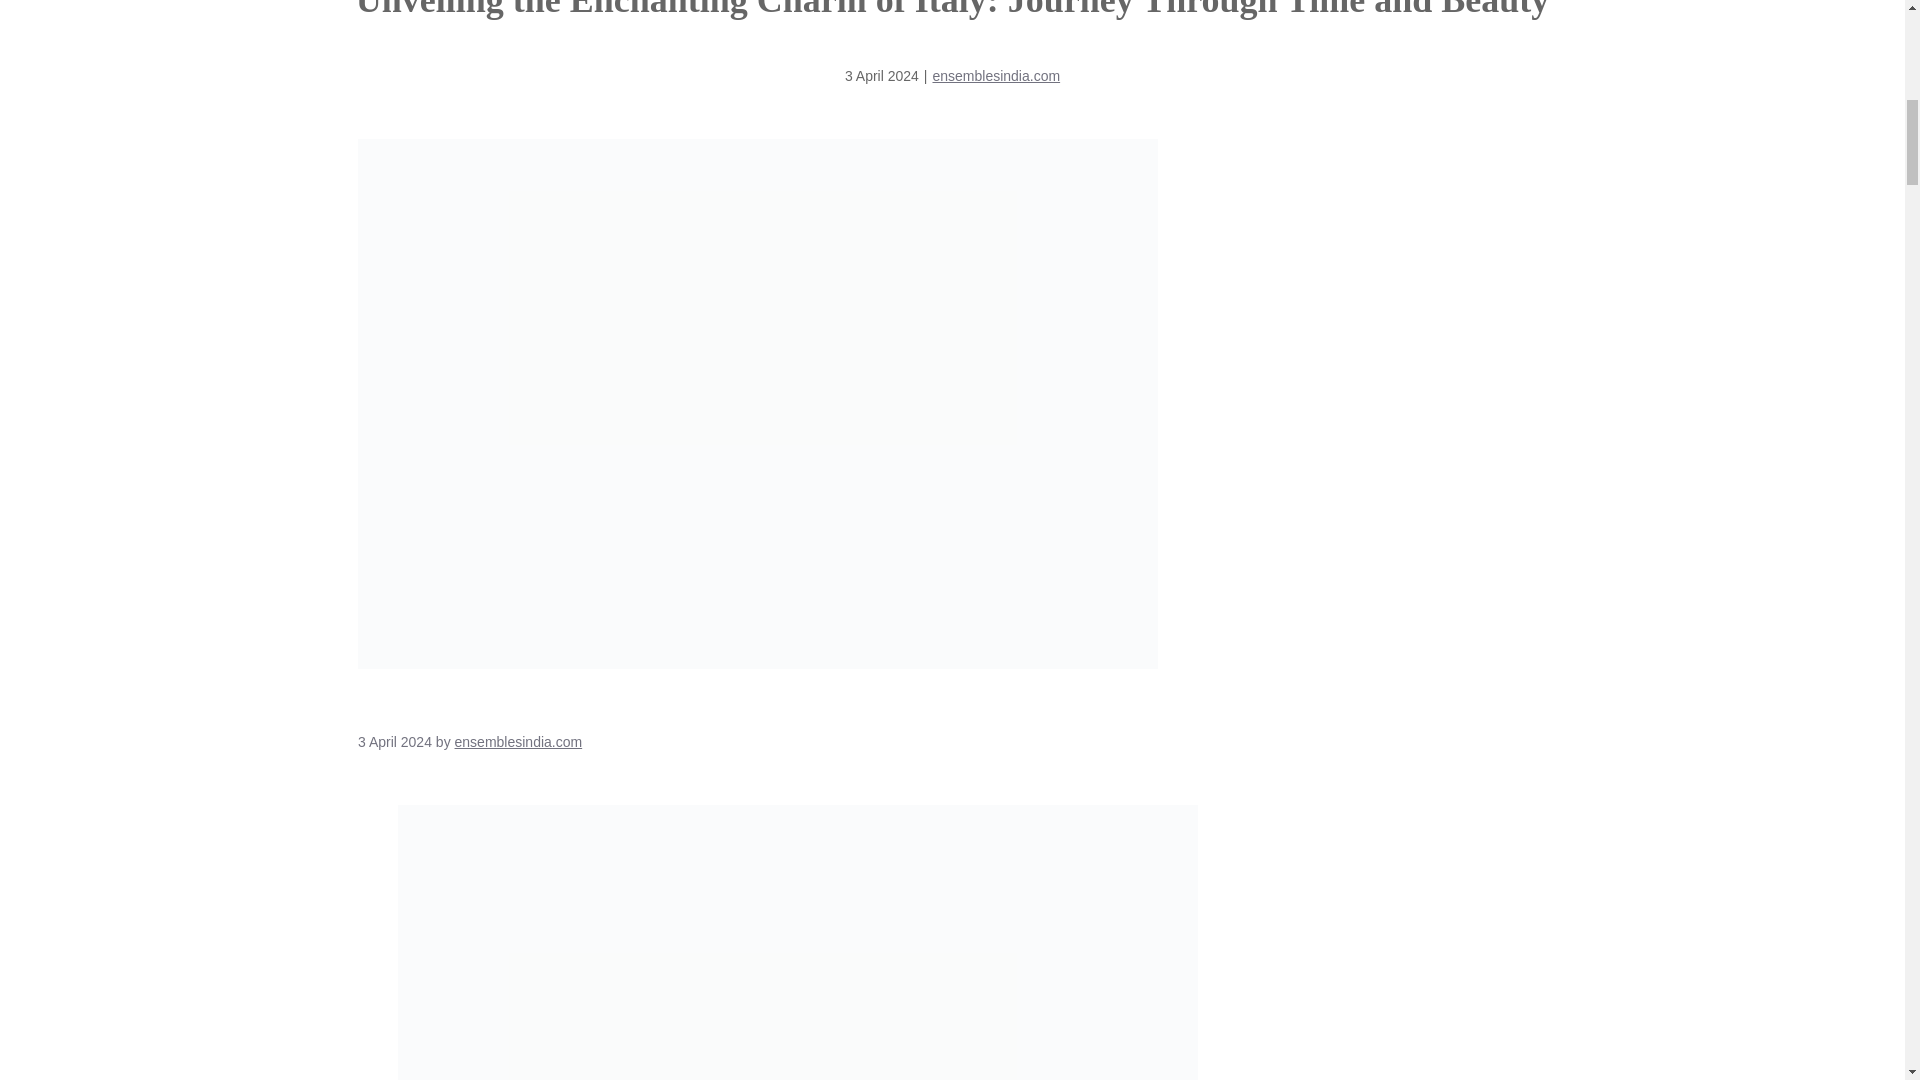 Image resolution: width=1920 pixels, height=1080 pixels. I want to click on ensemblesindia.com, so click(995, 76).